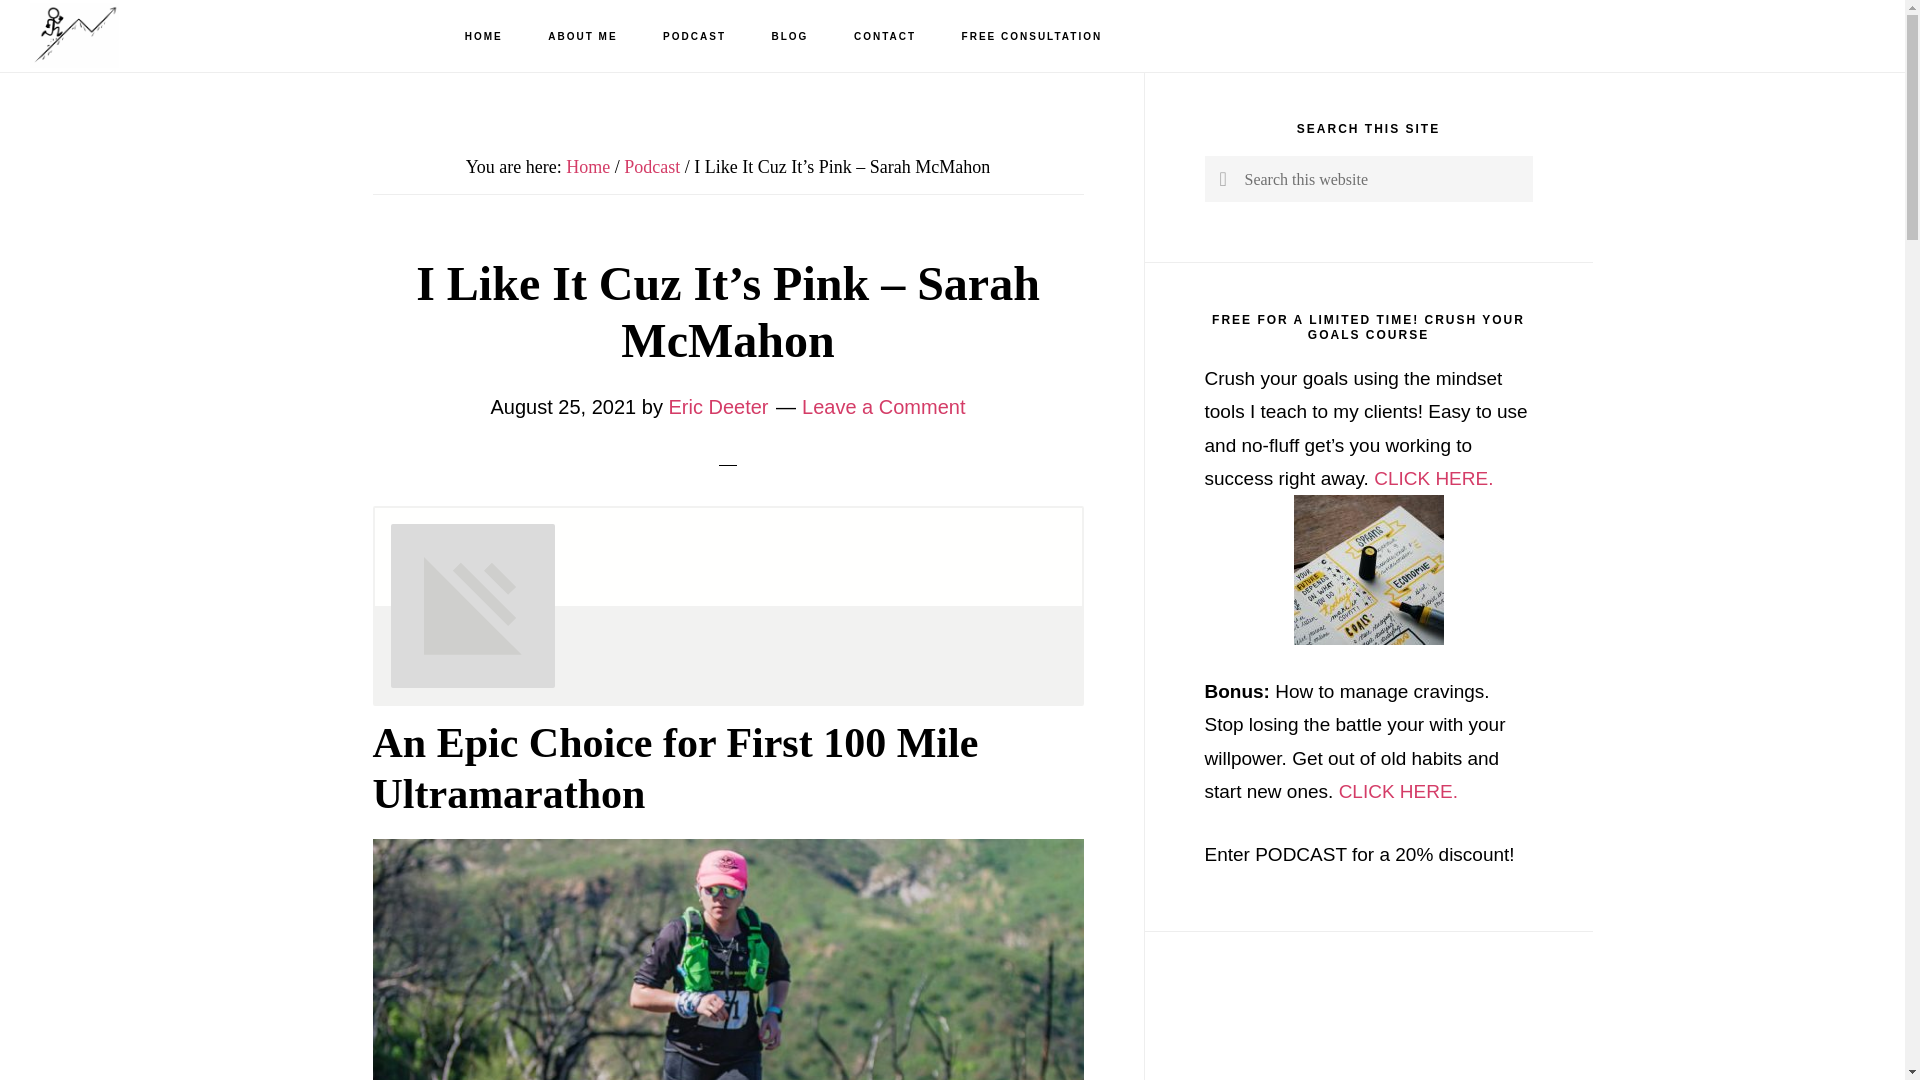  Describe the element at coordinates (588, 166) in the screenshot. I see `Home` at that location.